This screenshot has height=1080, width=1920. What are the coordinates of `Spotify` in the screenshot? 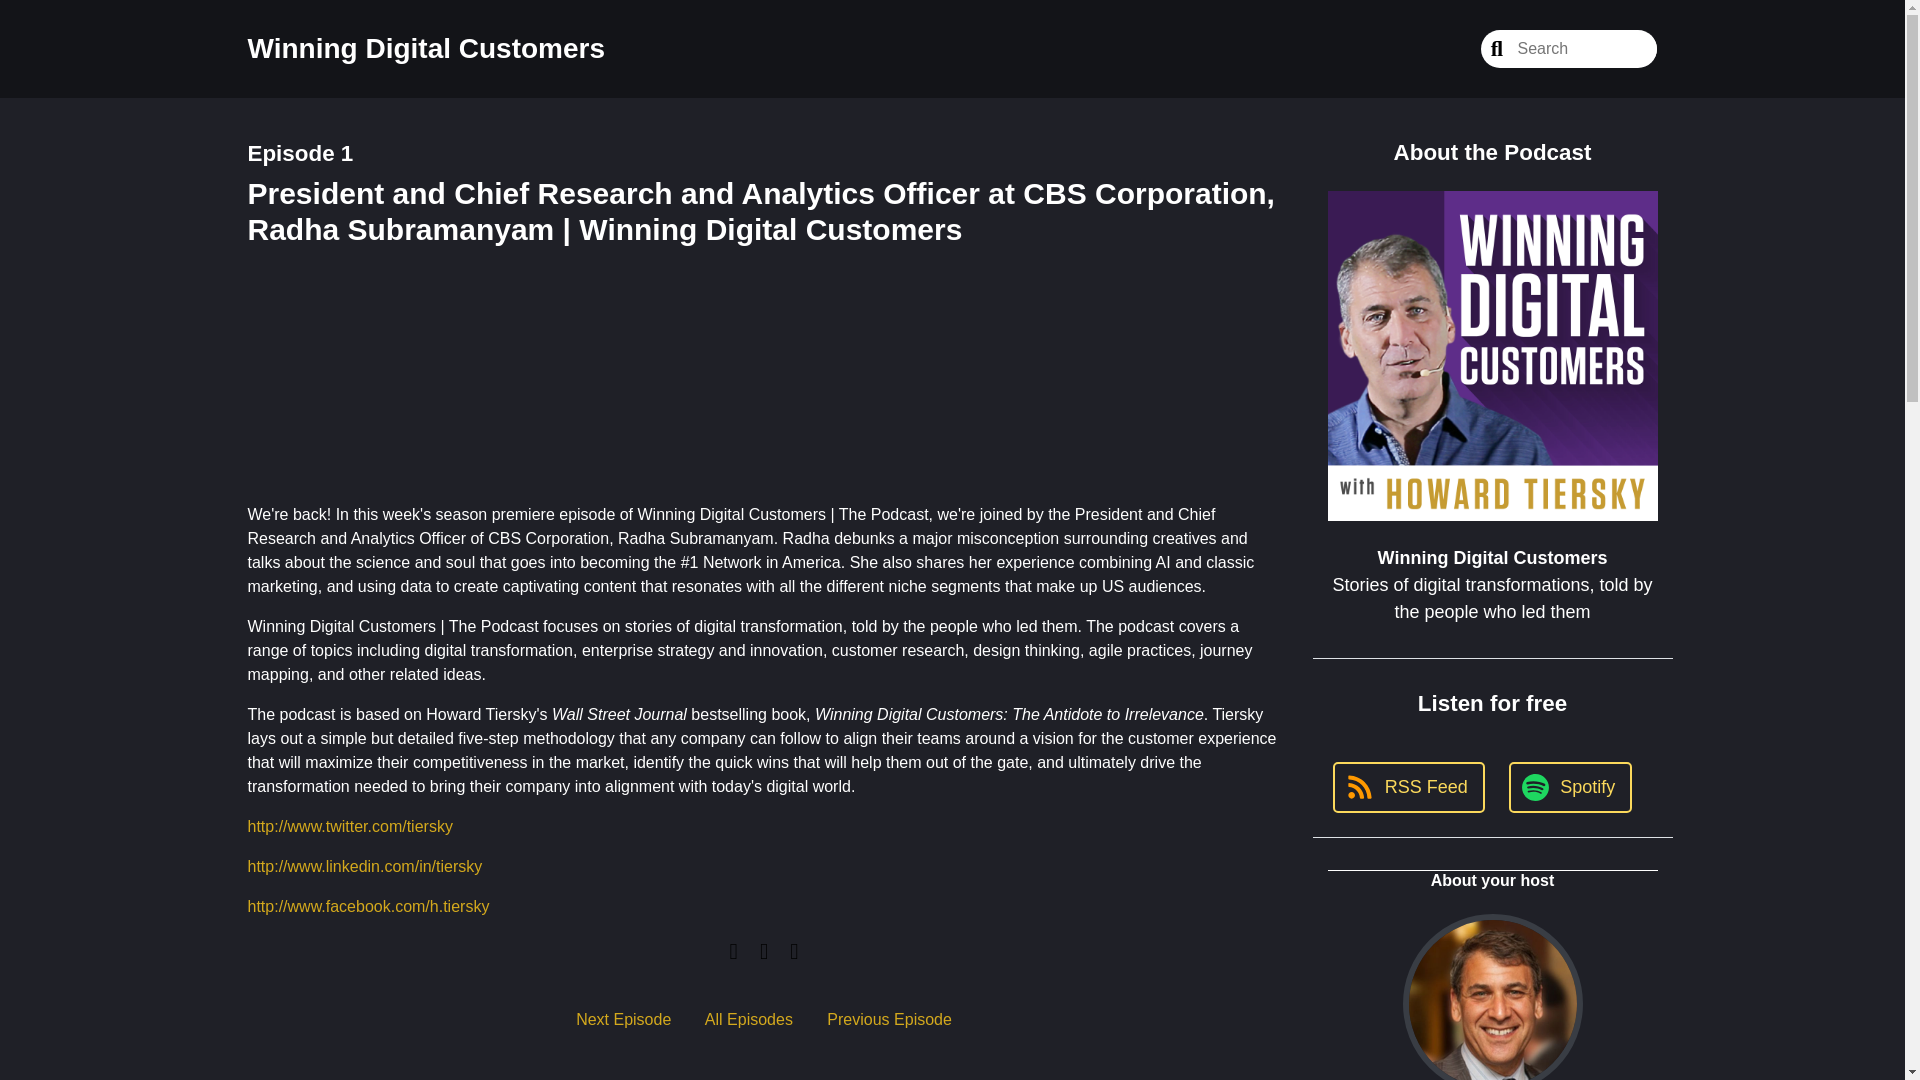 It's located at (1570, 482).